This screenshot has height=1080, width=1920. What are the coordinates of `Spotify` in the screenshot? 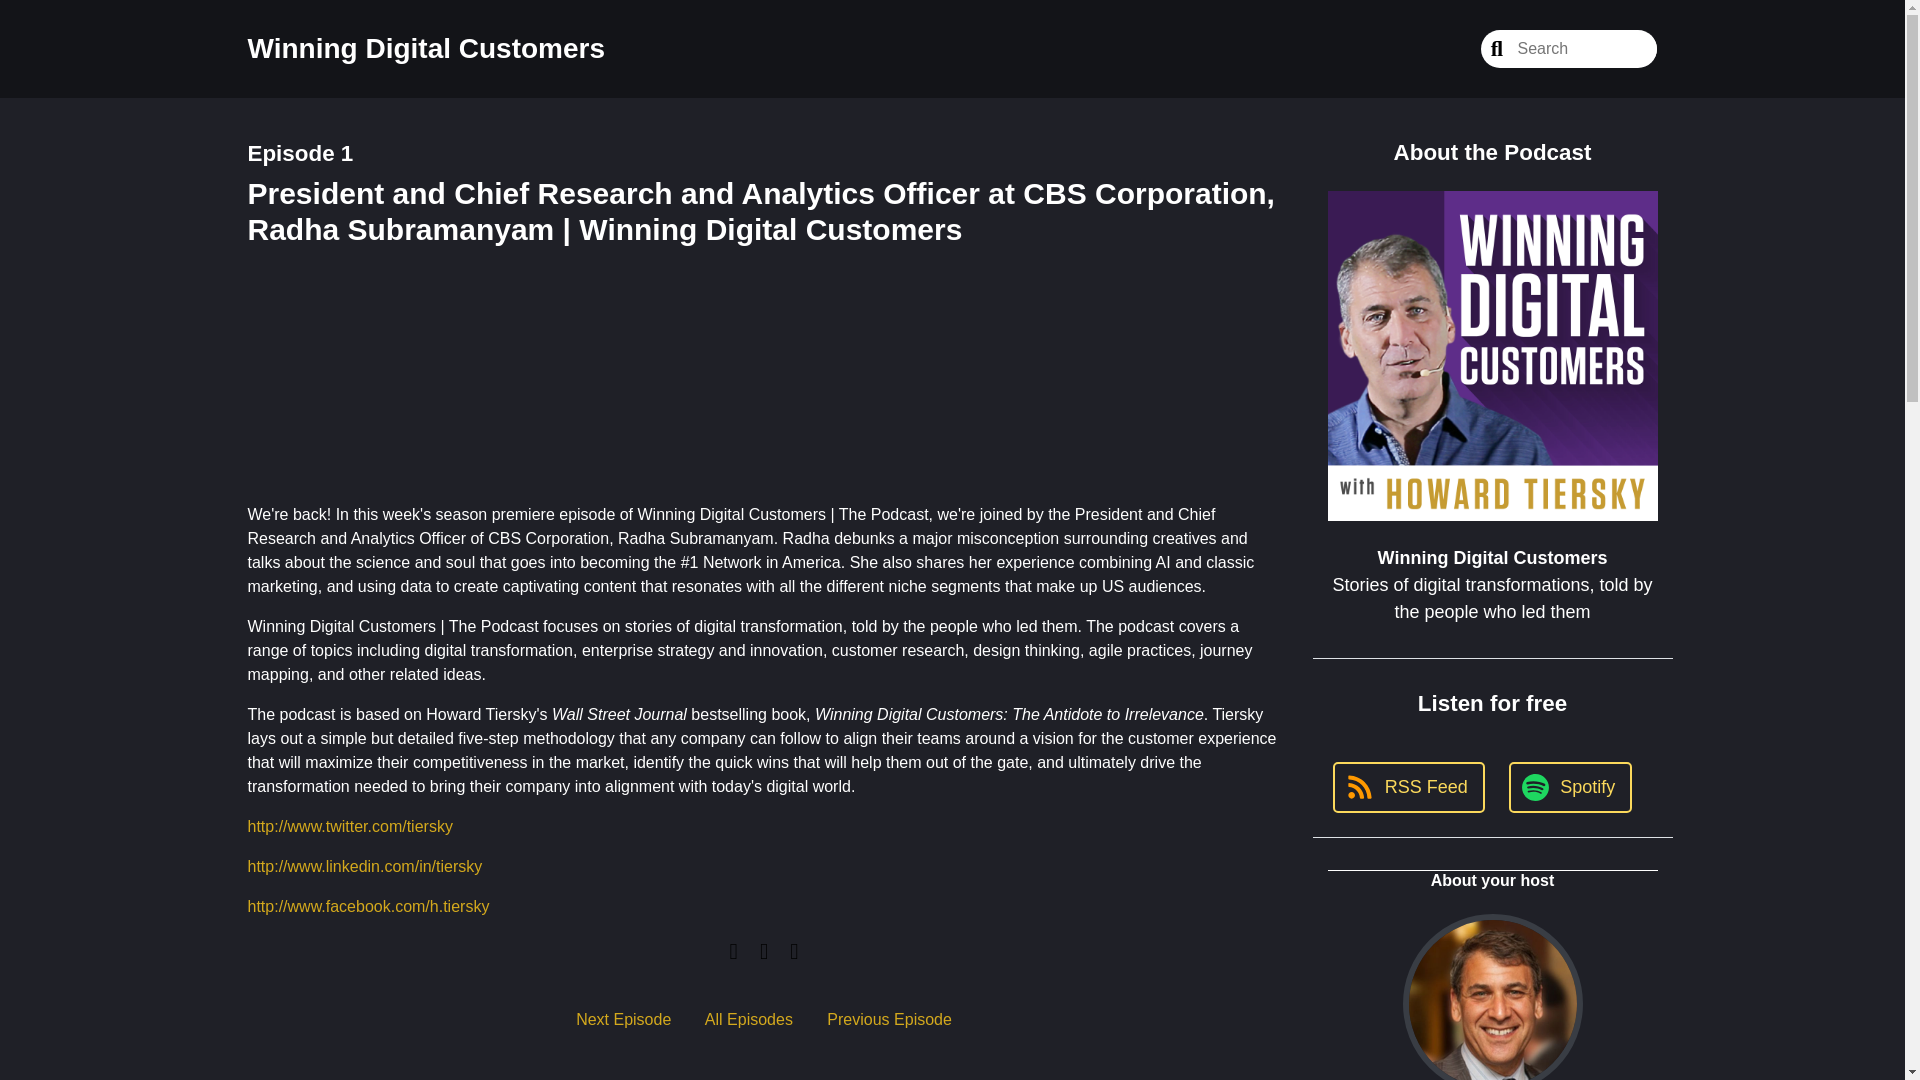 It's located at (1570, 482).